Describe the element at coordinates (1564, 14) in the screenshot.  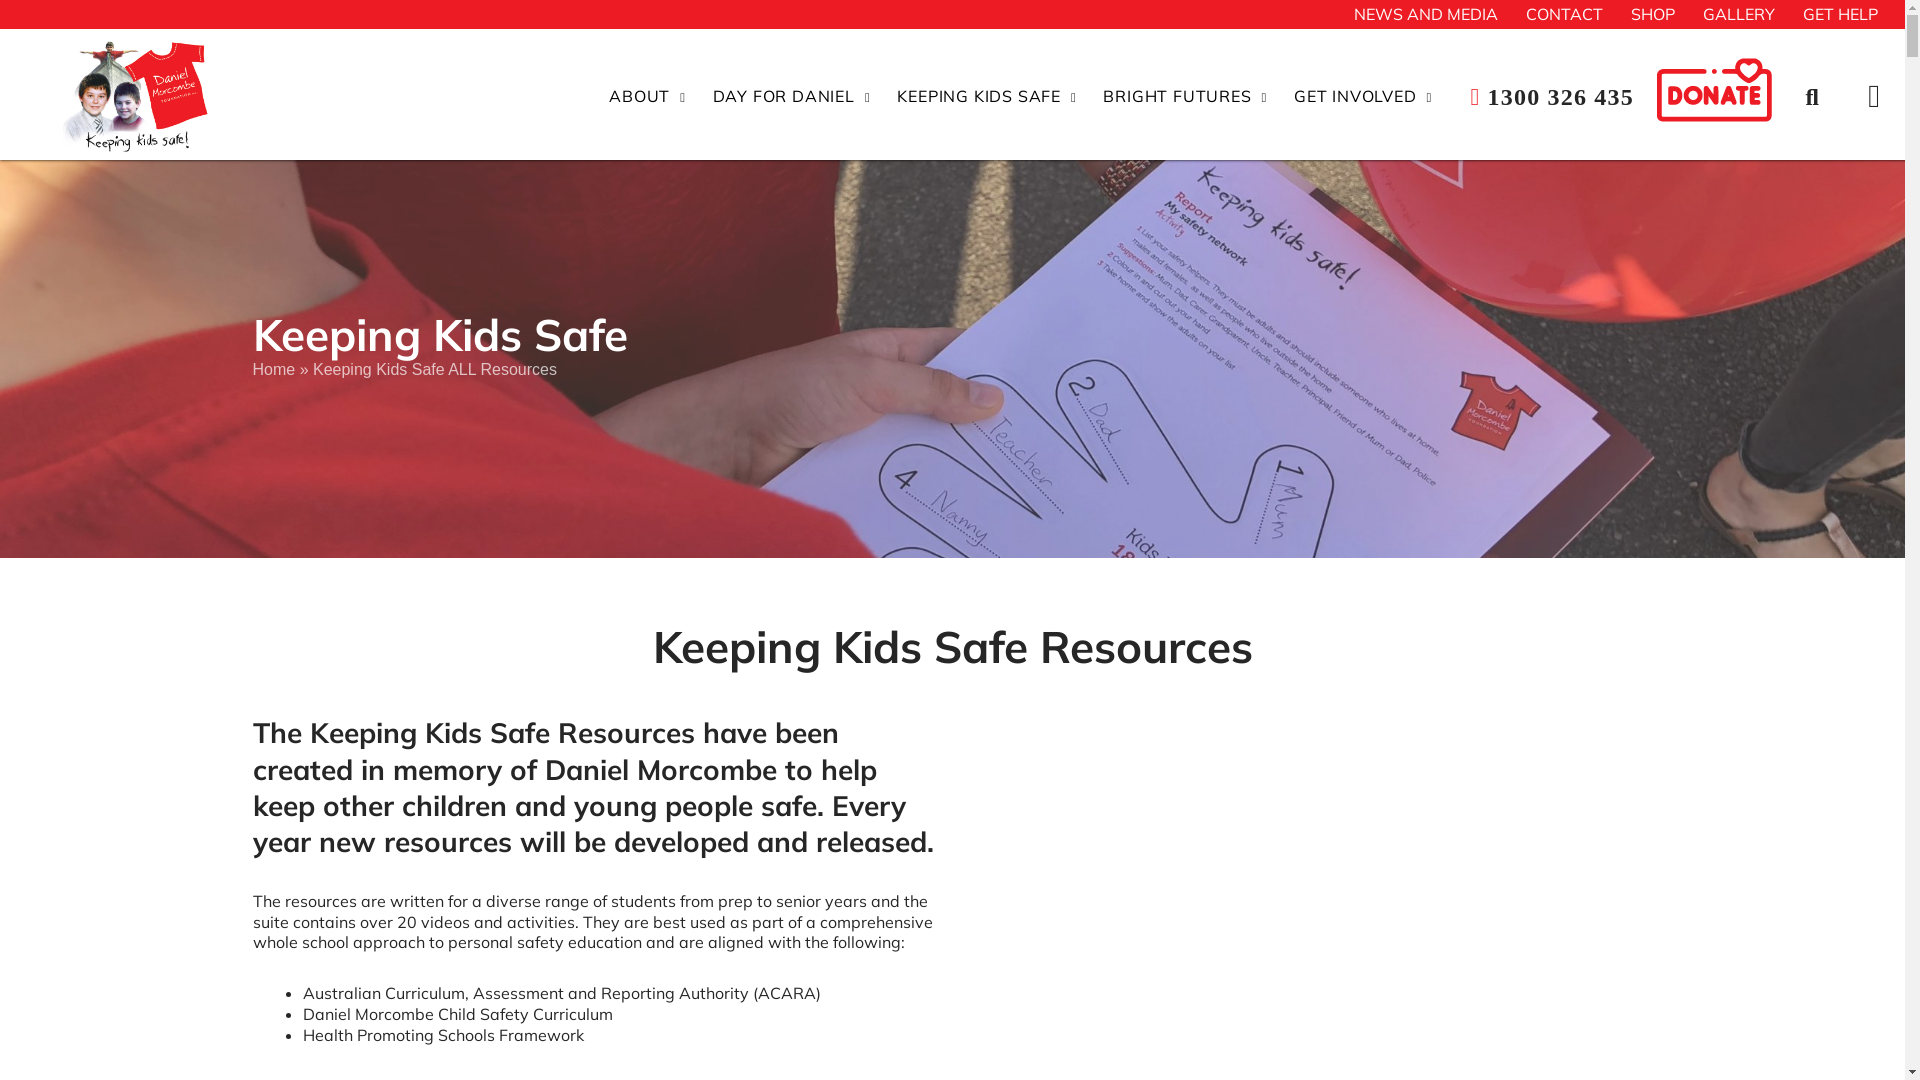
I see `CONTACT` at that location.